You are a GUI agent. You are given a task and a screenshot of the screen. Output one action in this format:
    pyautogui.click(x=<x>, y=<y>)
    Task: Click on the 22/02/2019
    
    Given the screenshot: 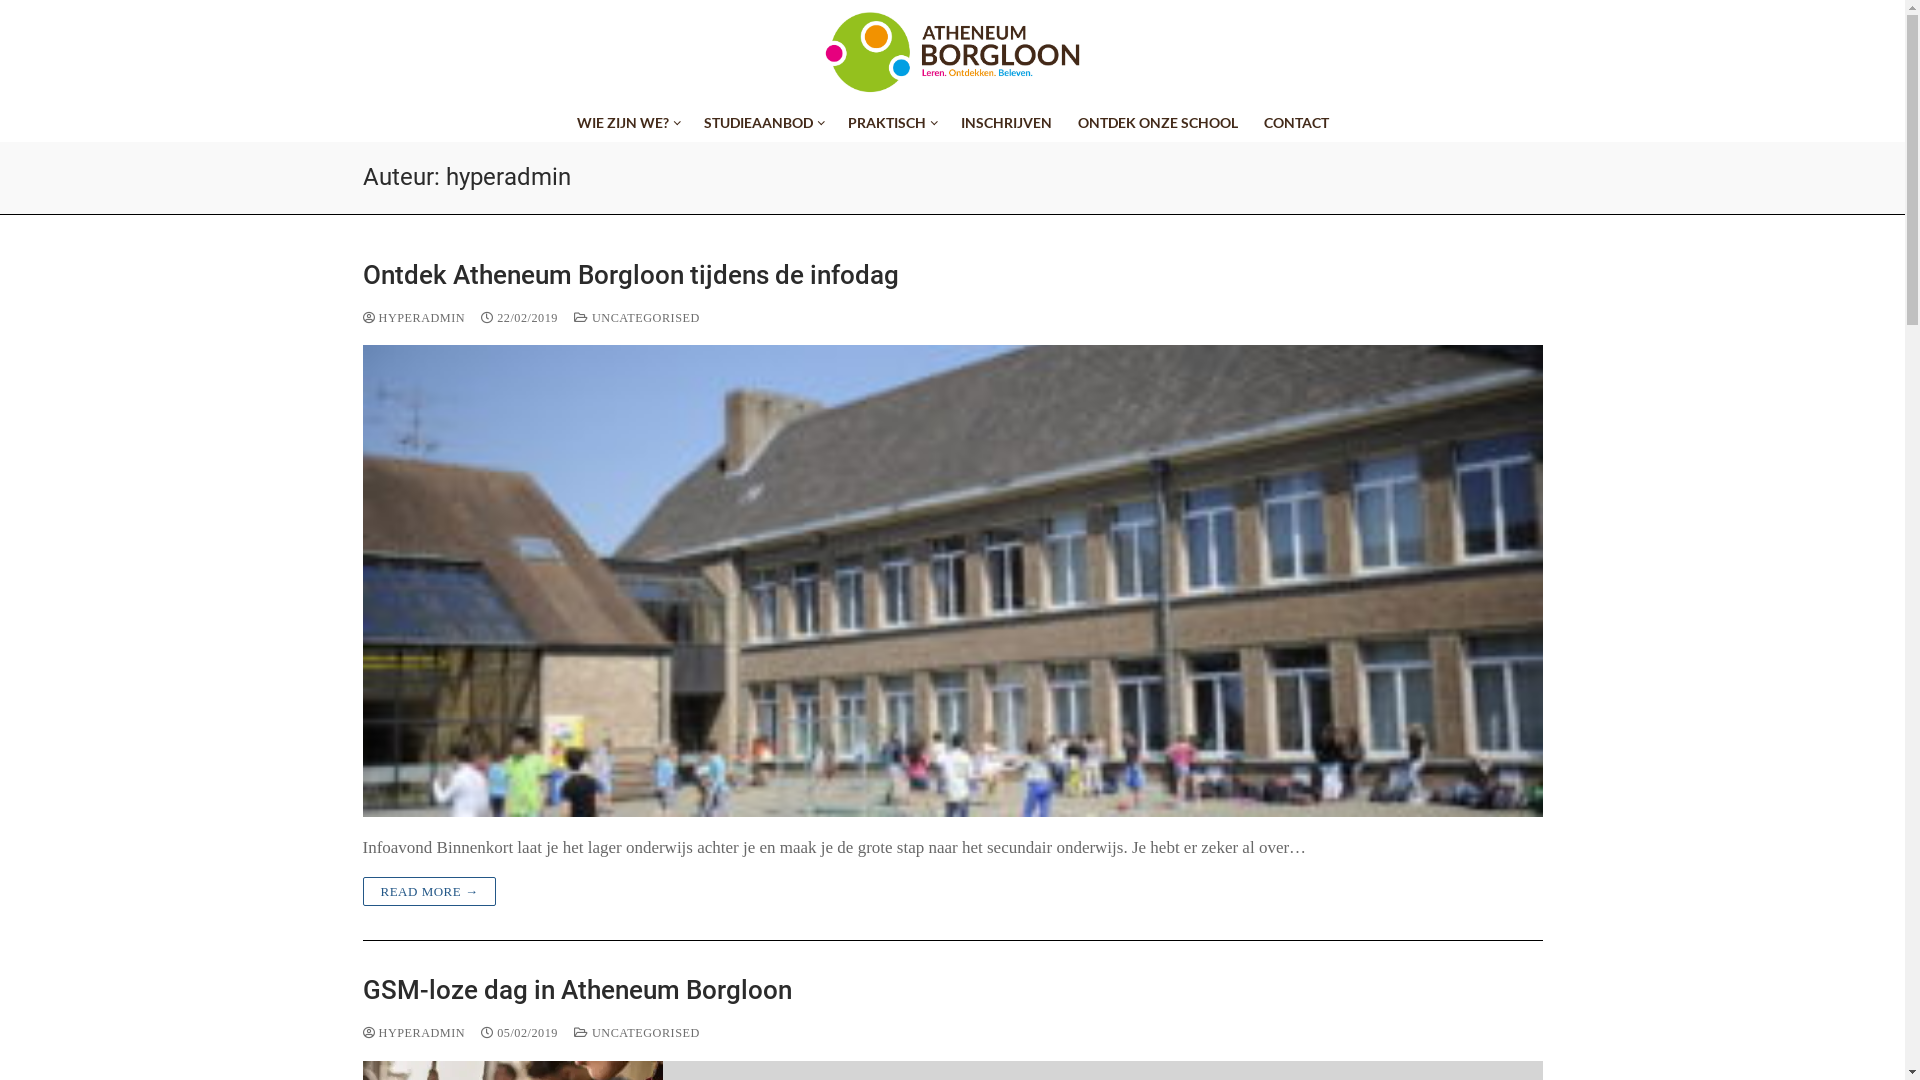 What is the action you would take?
    pyautogui.click(x=520, y=318)
    